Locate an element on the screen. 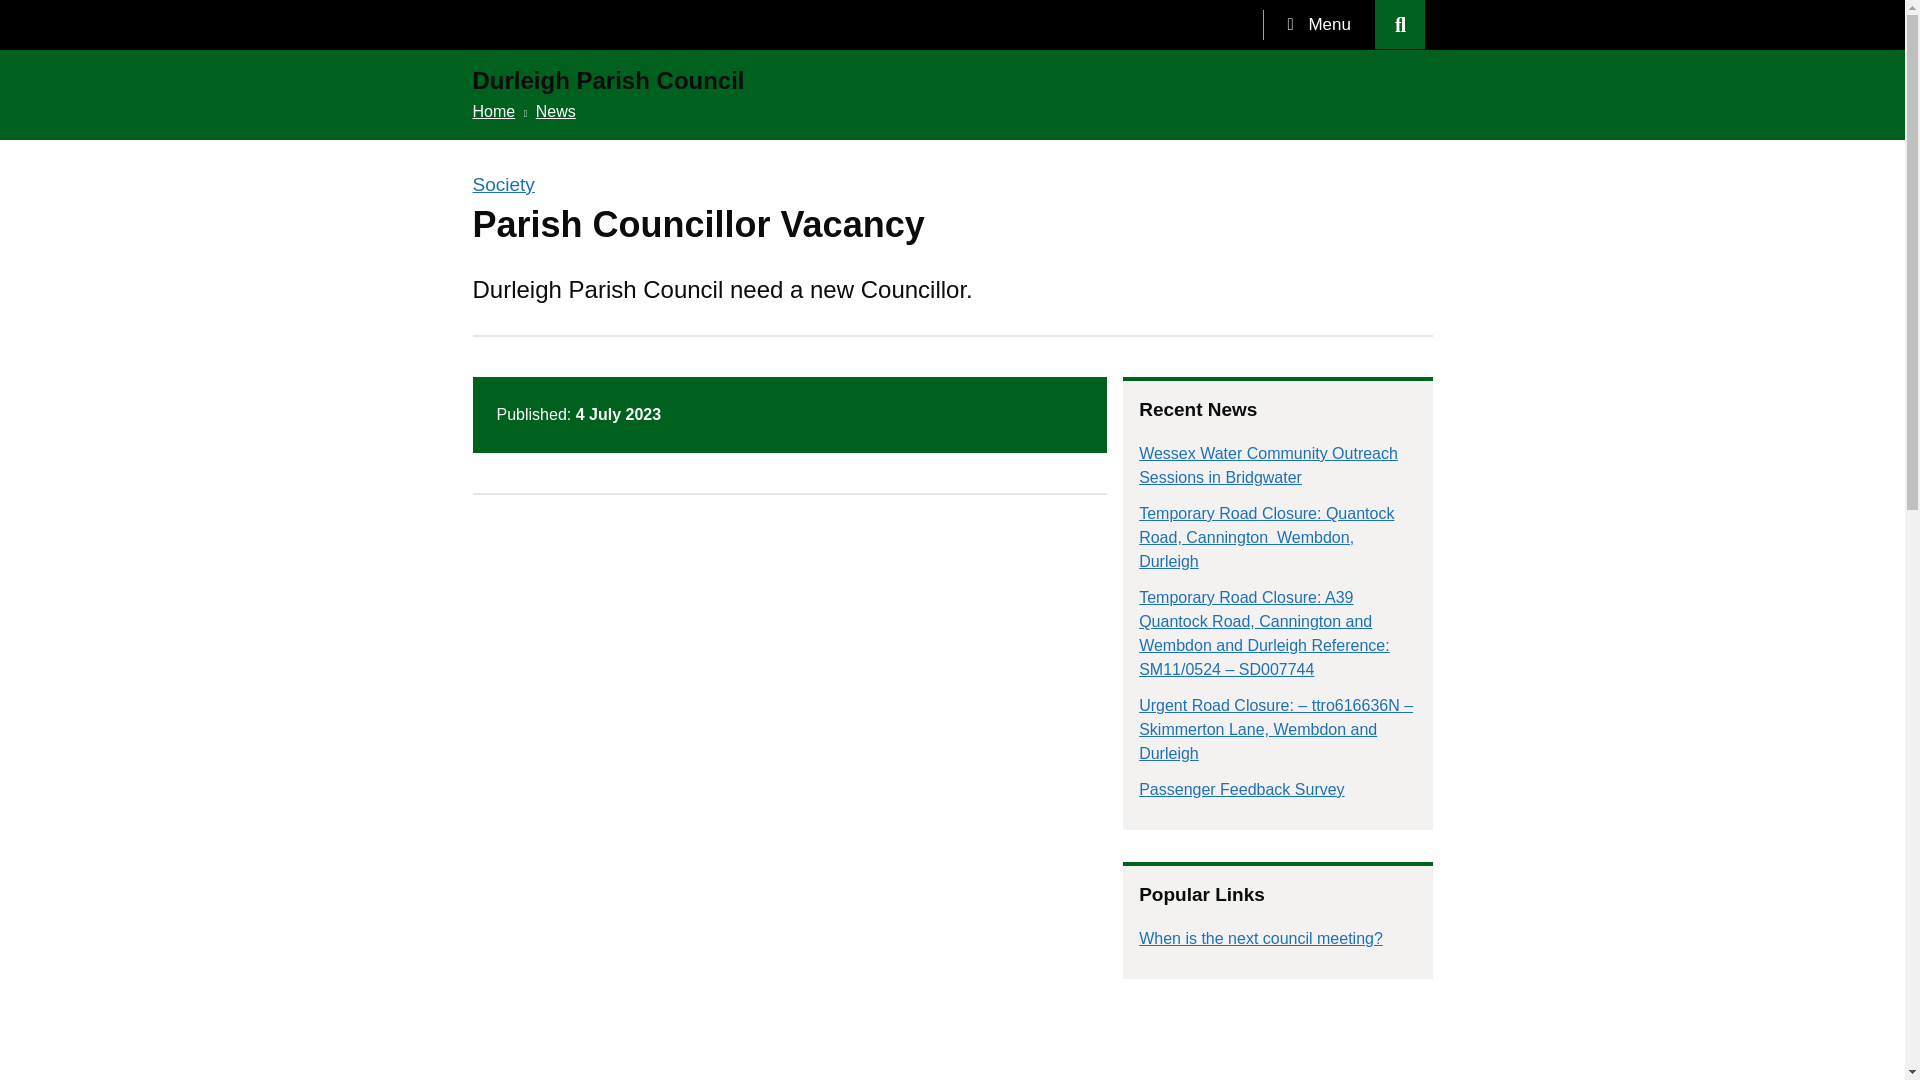 Image resolution: width=1920 pixels, height=1080 pixels. Home is located at coordinates (493, 110).